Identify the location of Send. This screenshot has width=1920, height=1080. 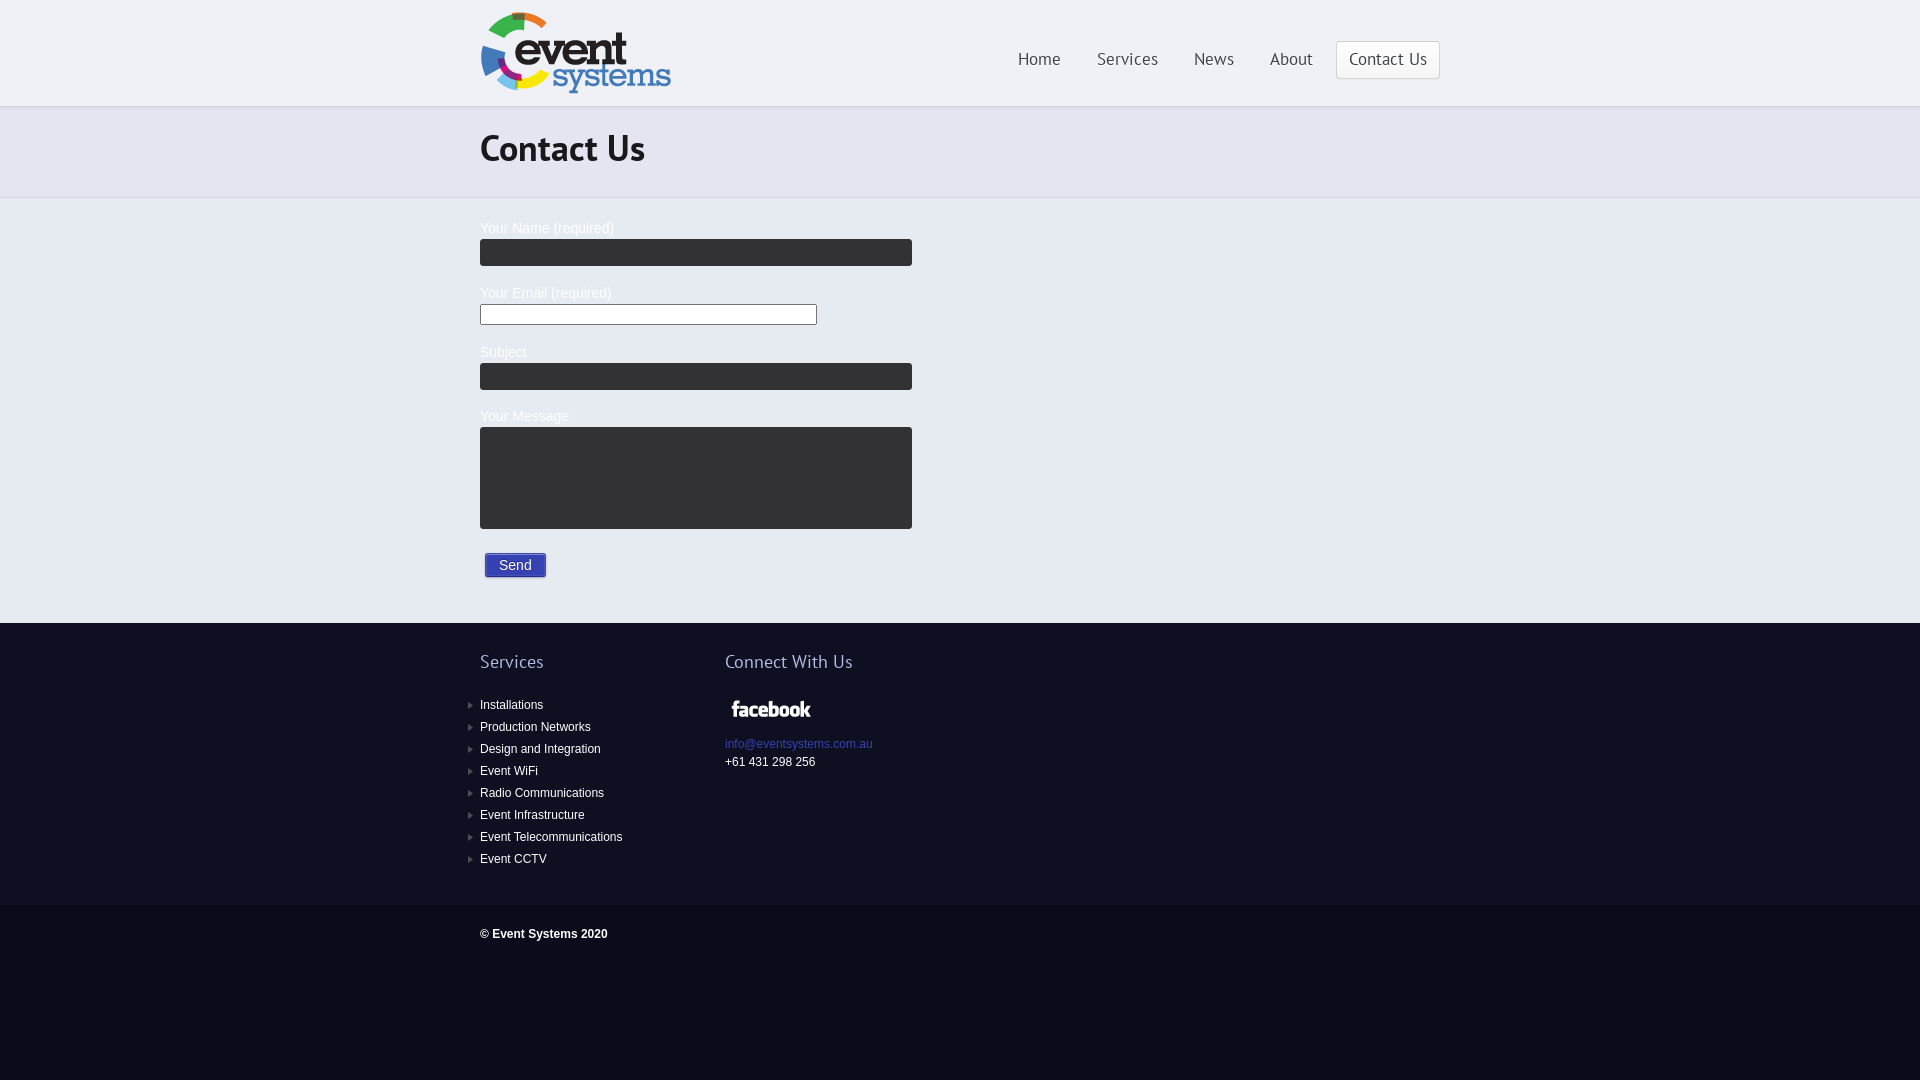
(516, 565).